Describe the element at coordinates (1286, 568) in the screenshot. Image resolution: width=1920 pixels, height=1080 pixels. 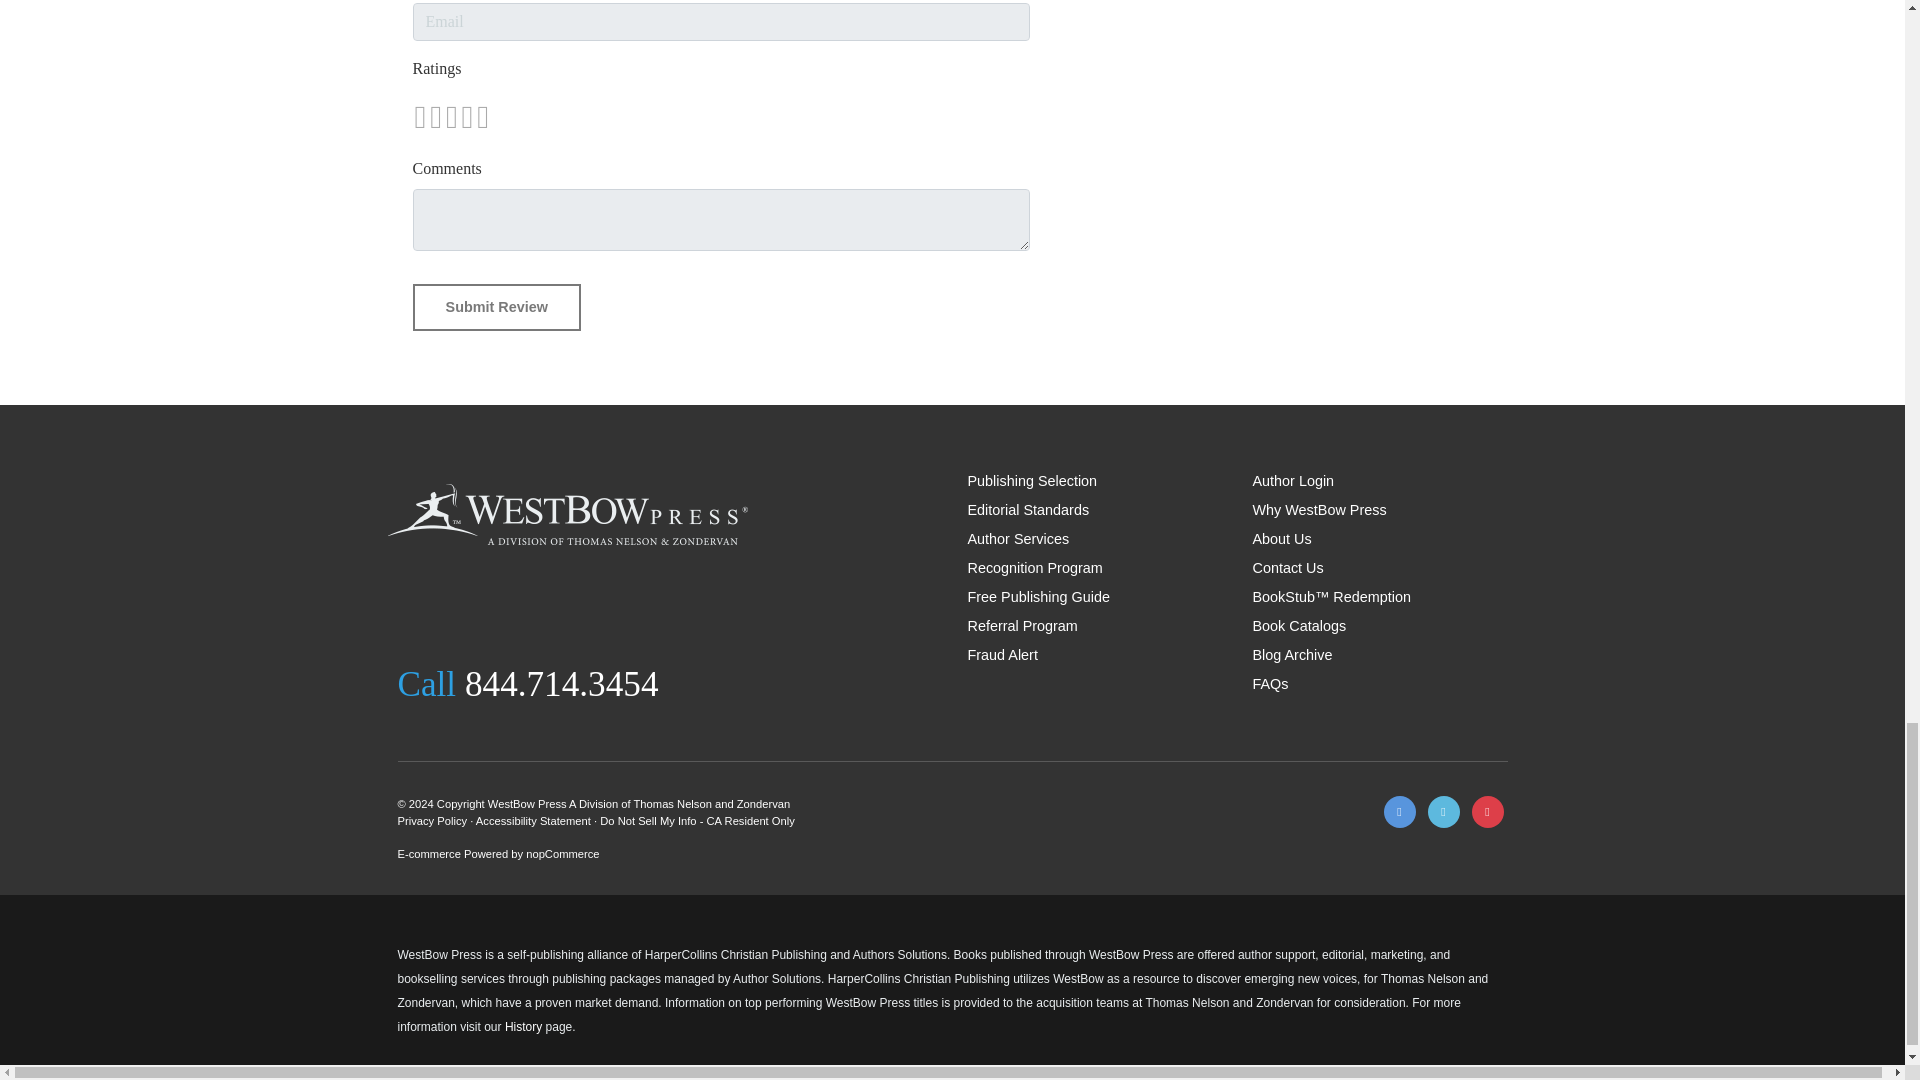
I see `Contact Us` at that location.